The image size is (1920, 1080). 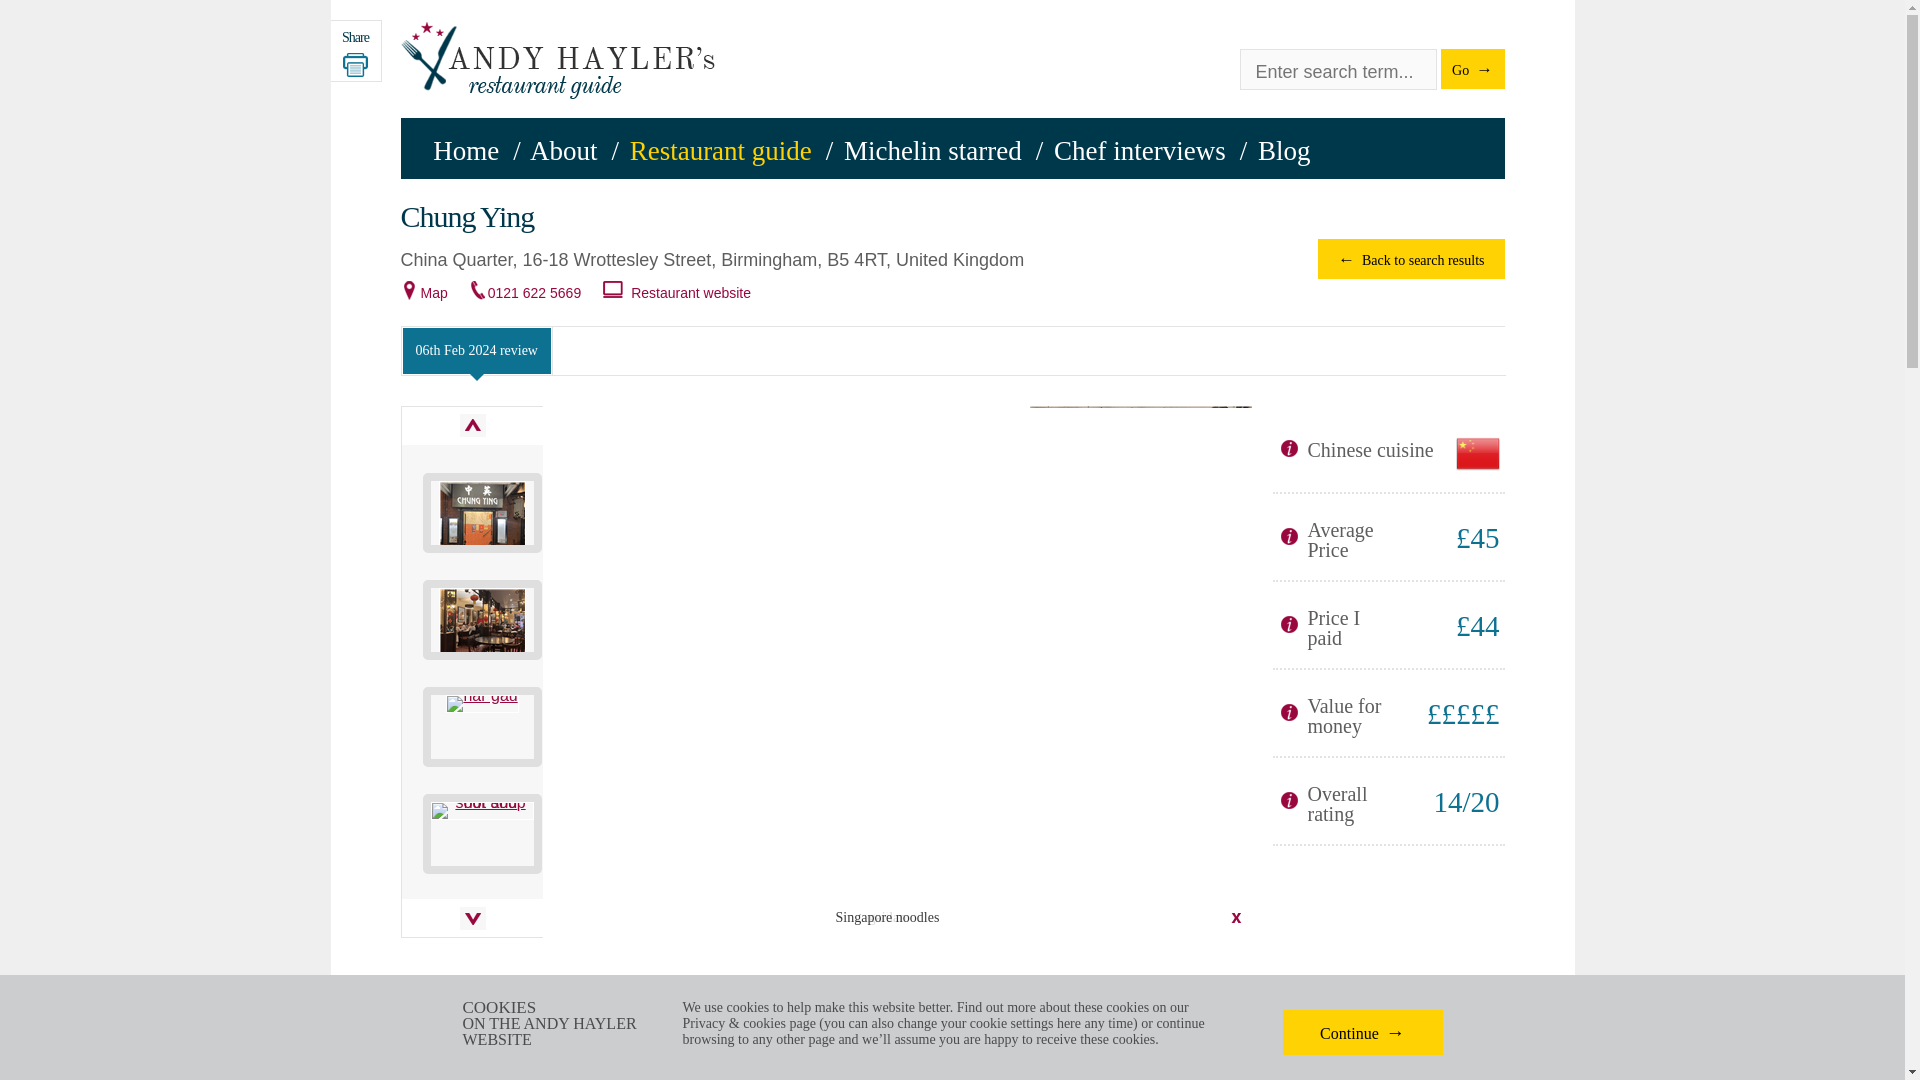 I want to click on Go, so click(x=1472, y=68).